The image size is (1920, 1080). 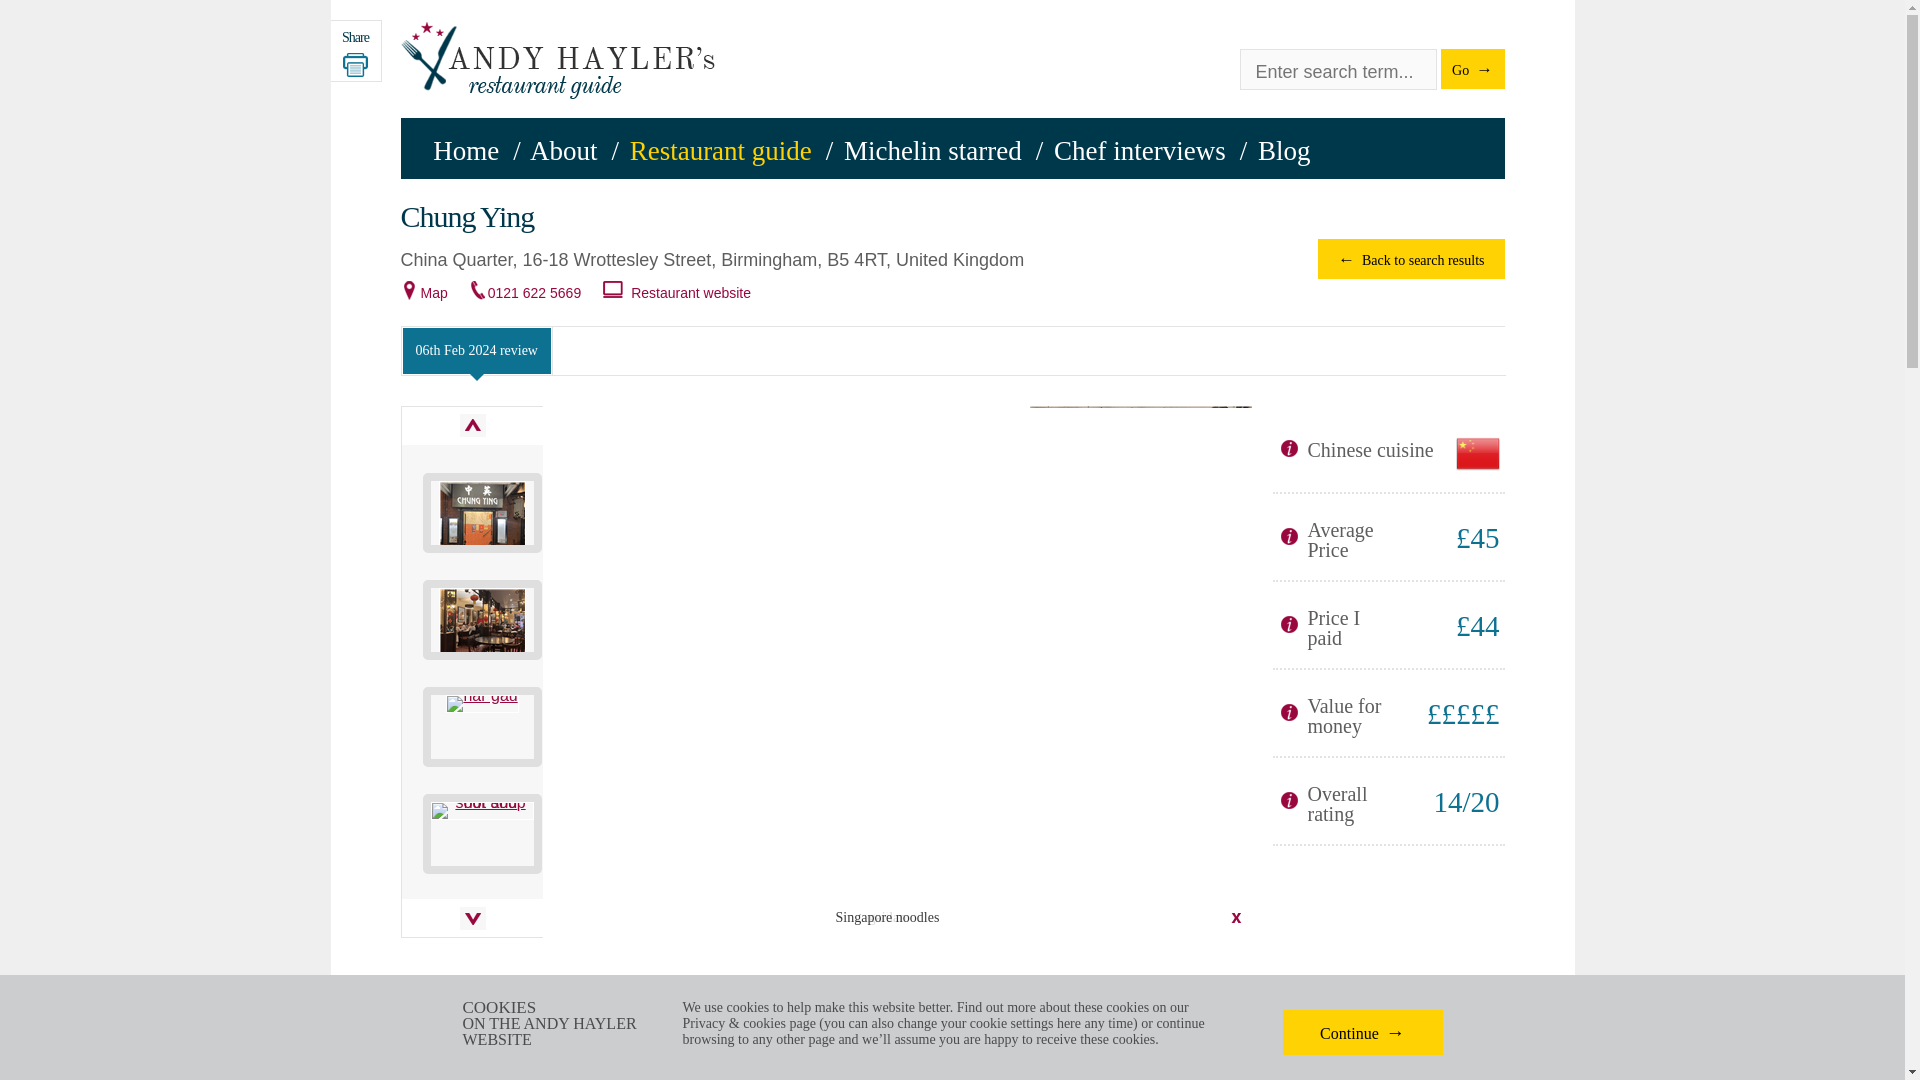 I want to click on Go, so click(x=1472, y=68).